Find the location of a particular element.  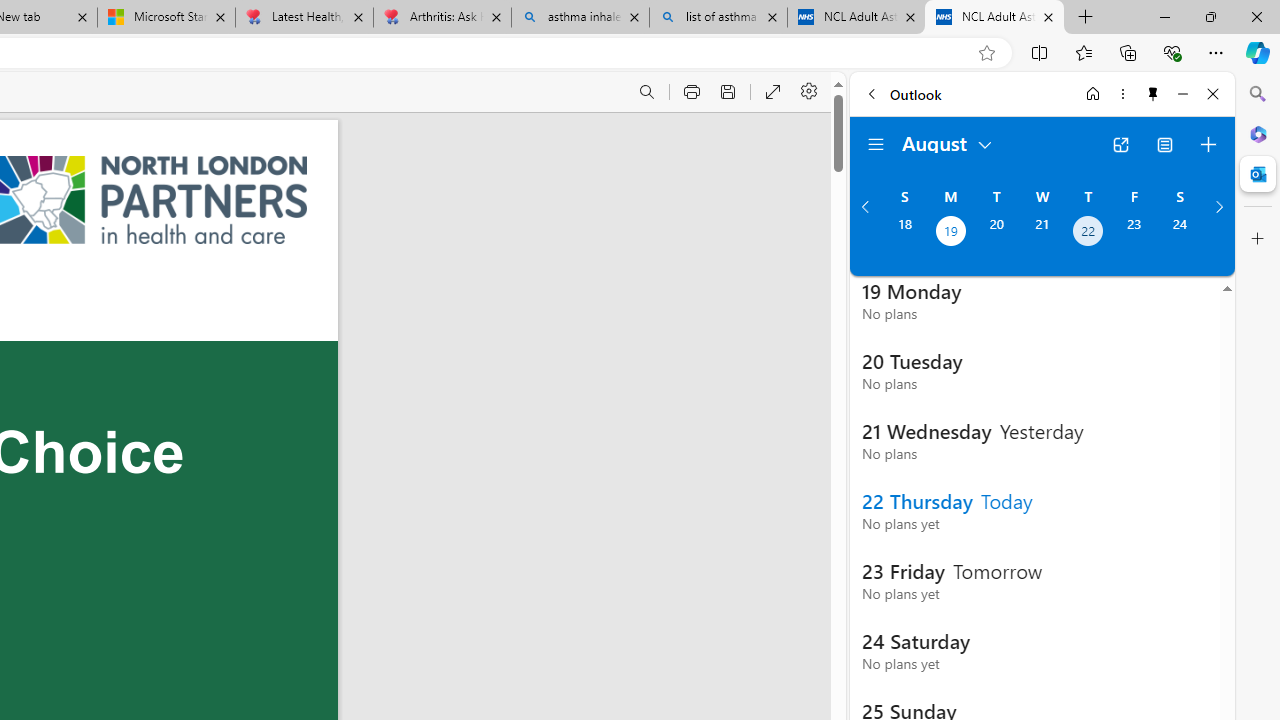

Monday, August 19, 2024. Date selected.  is located at coordinates (950, 233).